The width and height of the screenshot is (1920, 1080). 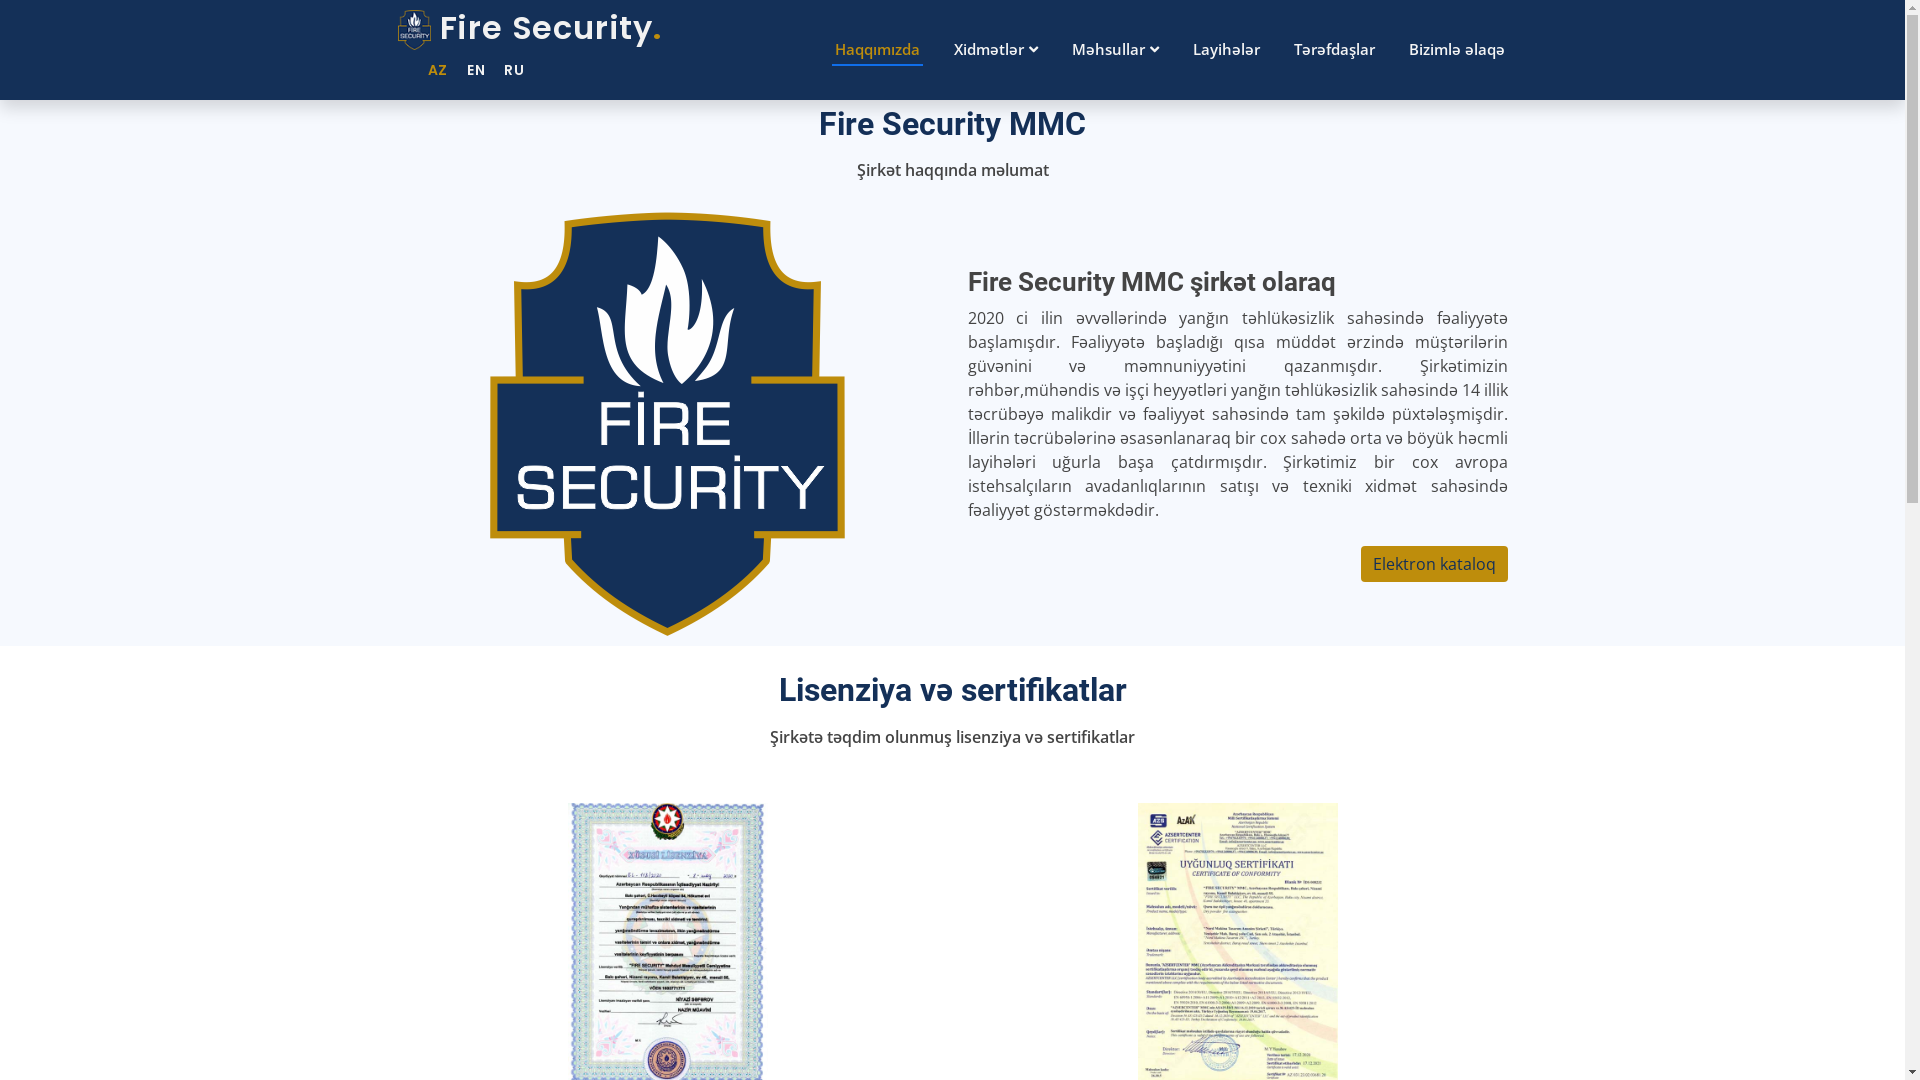 I want to click on Fire Security., so click(x=530, y=28).